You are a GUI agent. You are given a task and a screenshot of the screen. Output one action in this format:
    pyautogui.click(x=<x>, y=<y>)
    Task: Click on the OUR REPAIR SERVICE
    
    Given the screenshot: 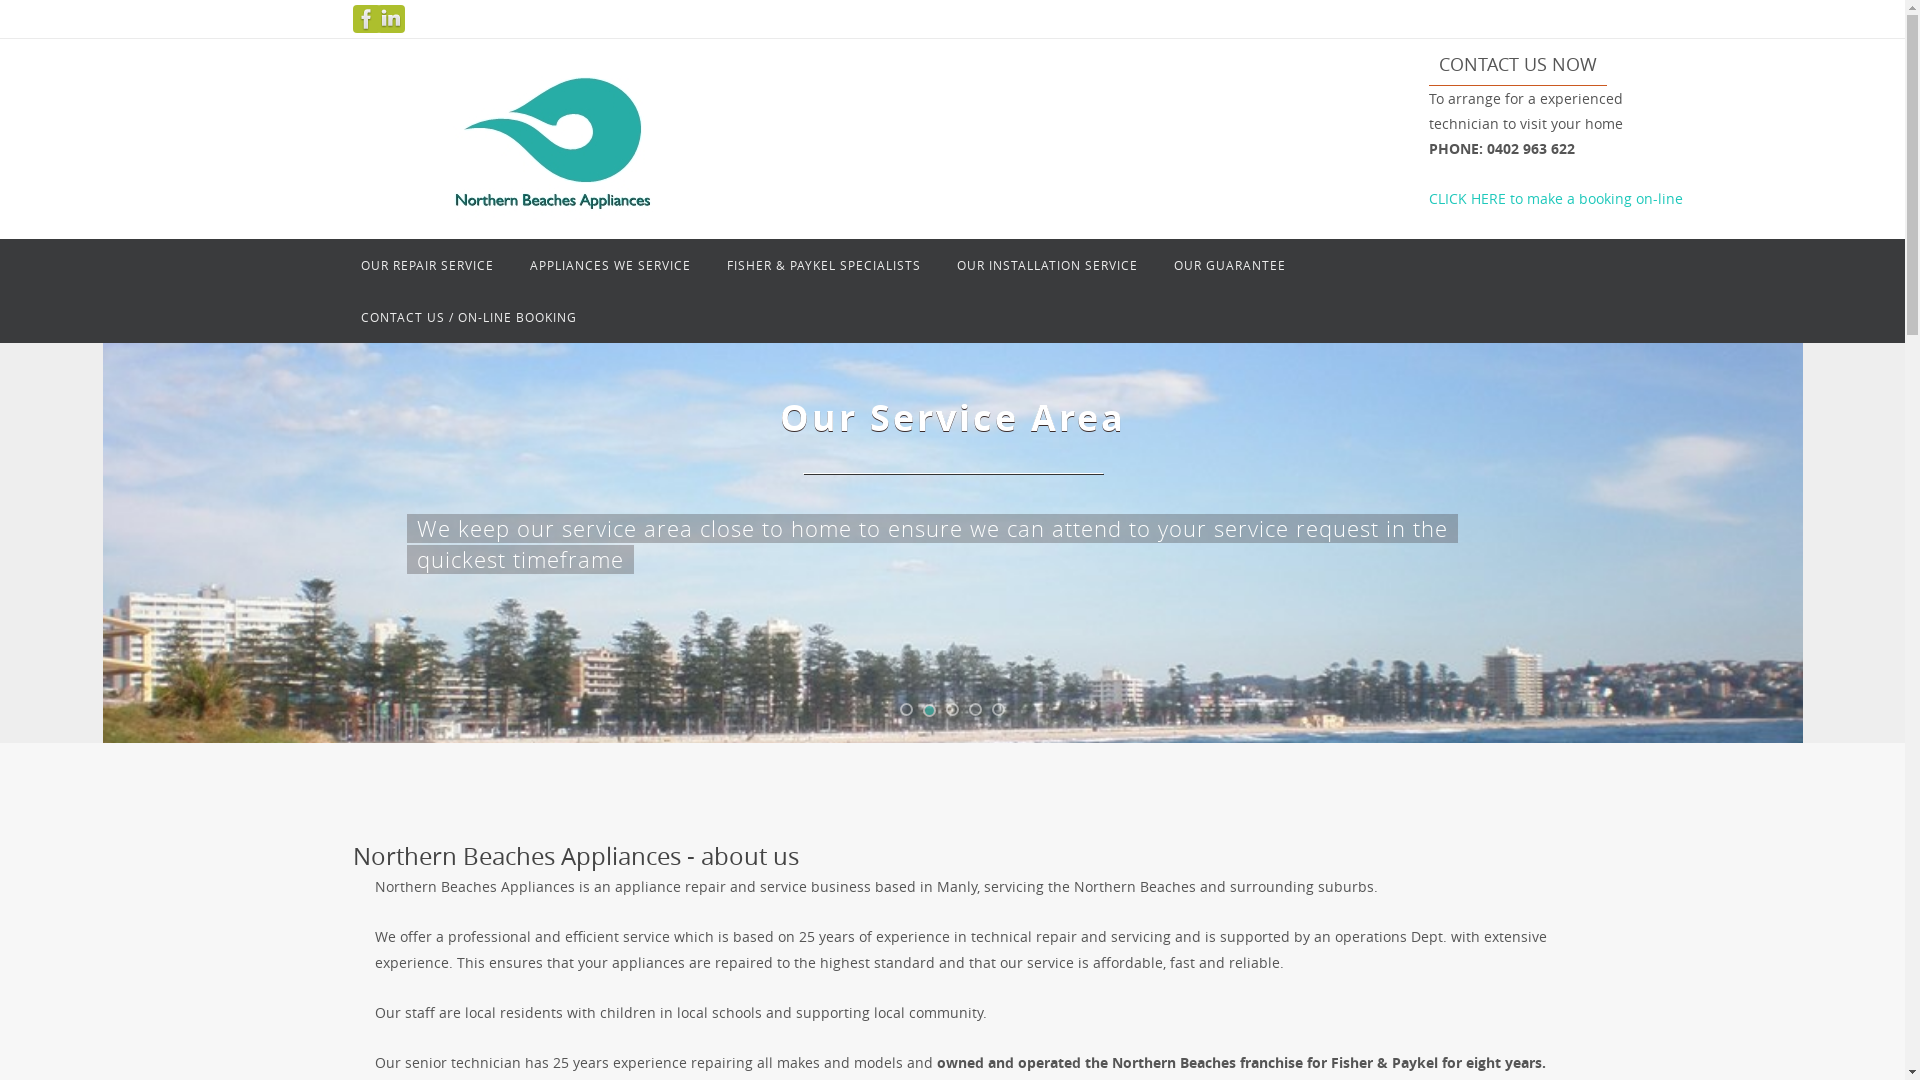 What is the action you would take?
    pyautogui.click(x=426, y=265)
    